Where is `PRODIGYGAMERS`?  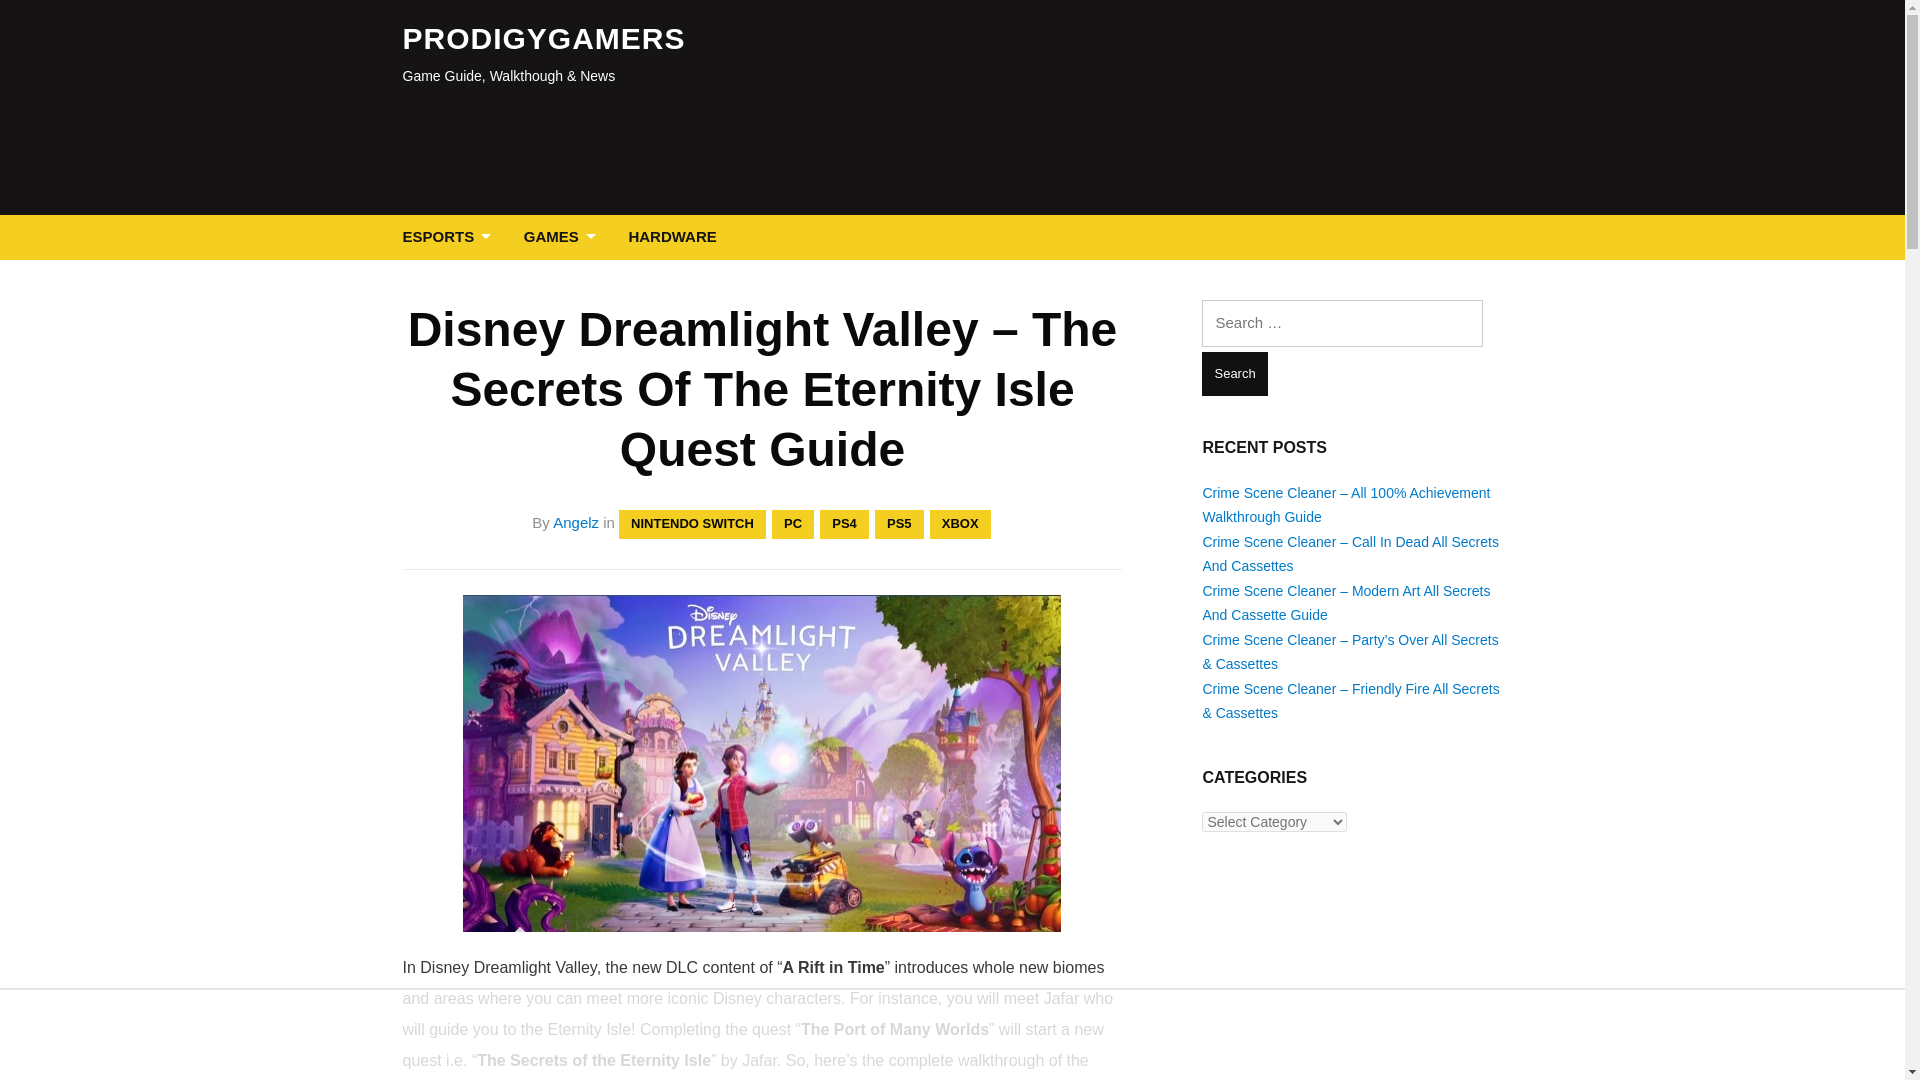
PRODIGYGAMERS is located at coordinates (543, 38).